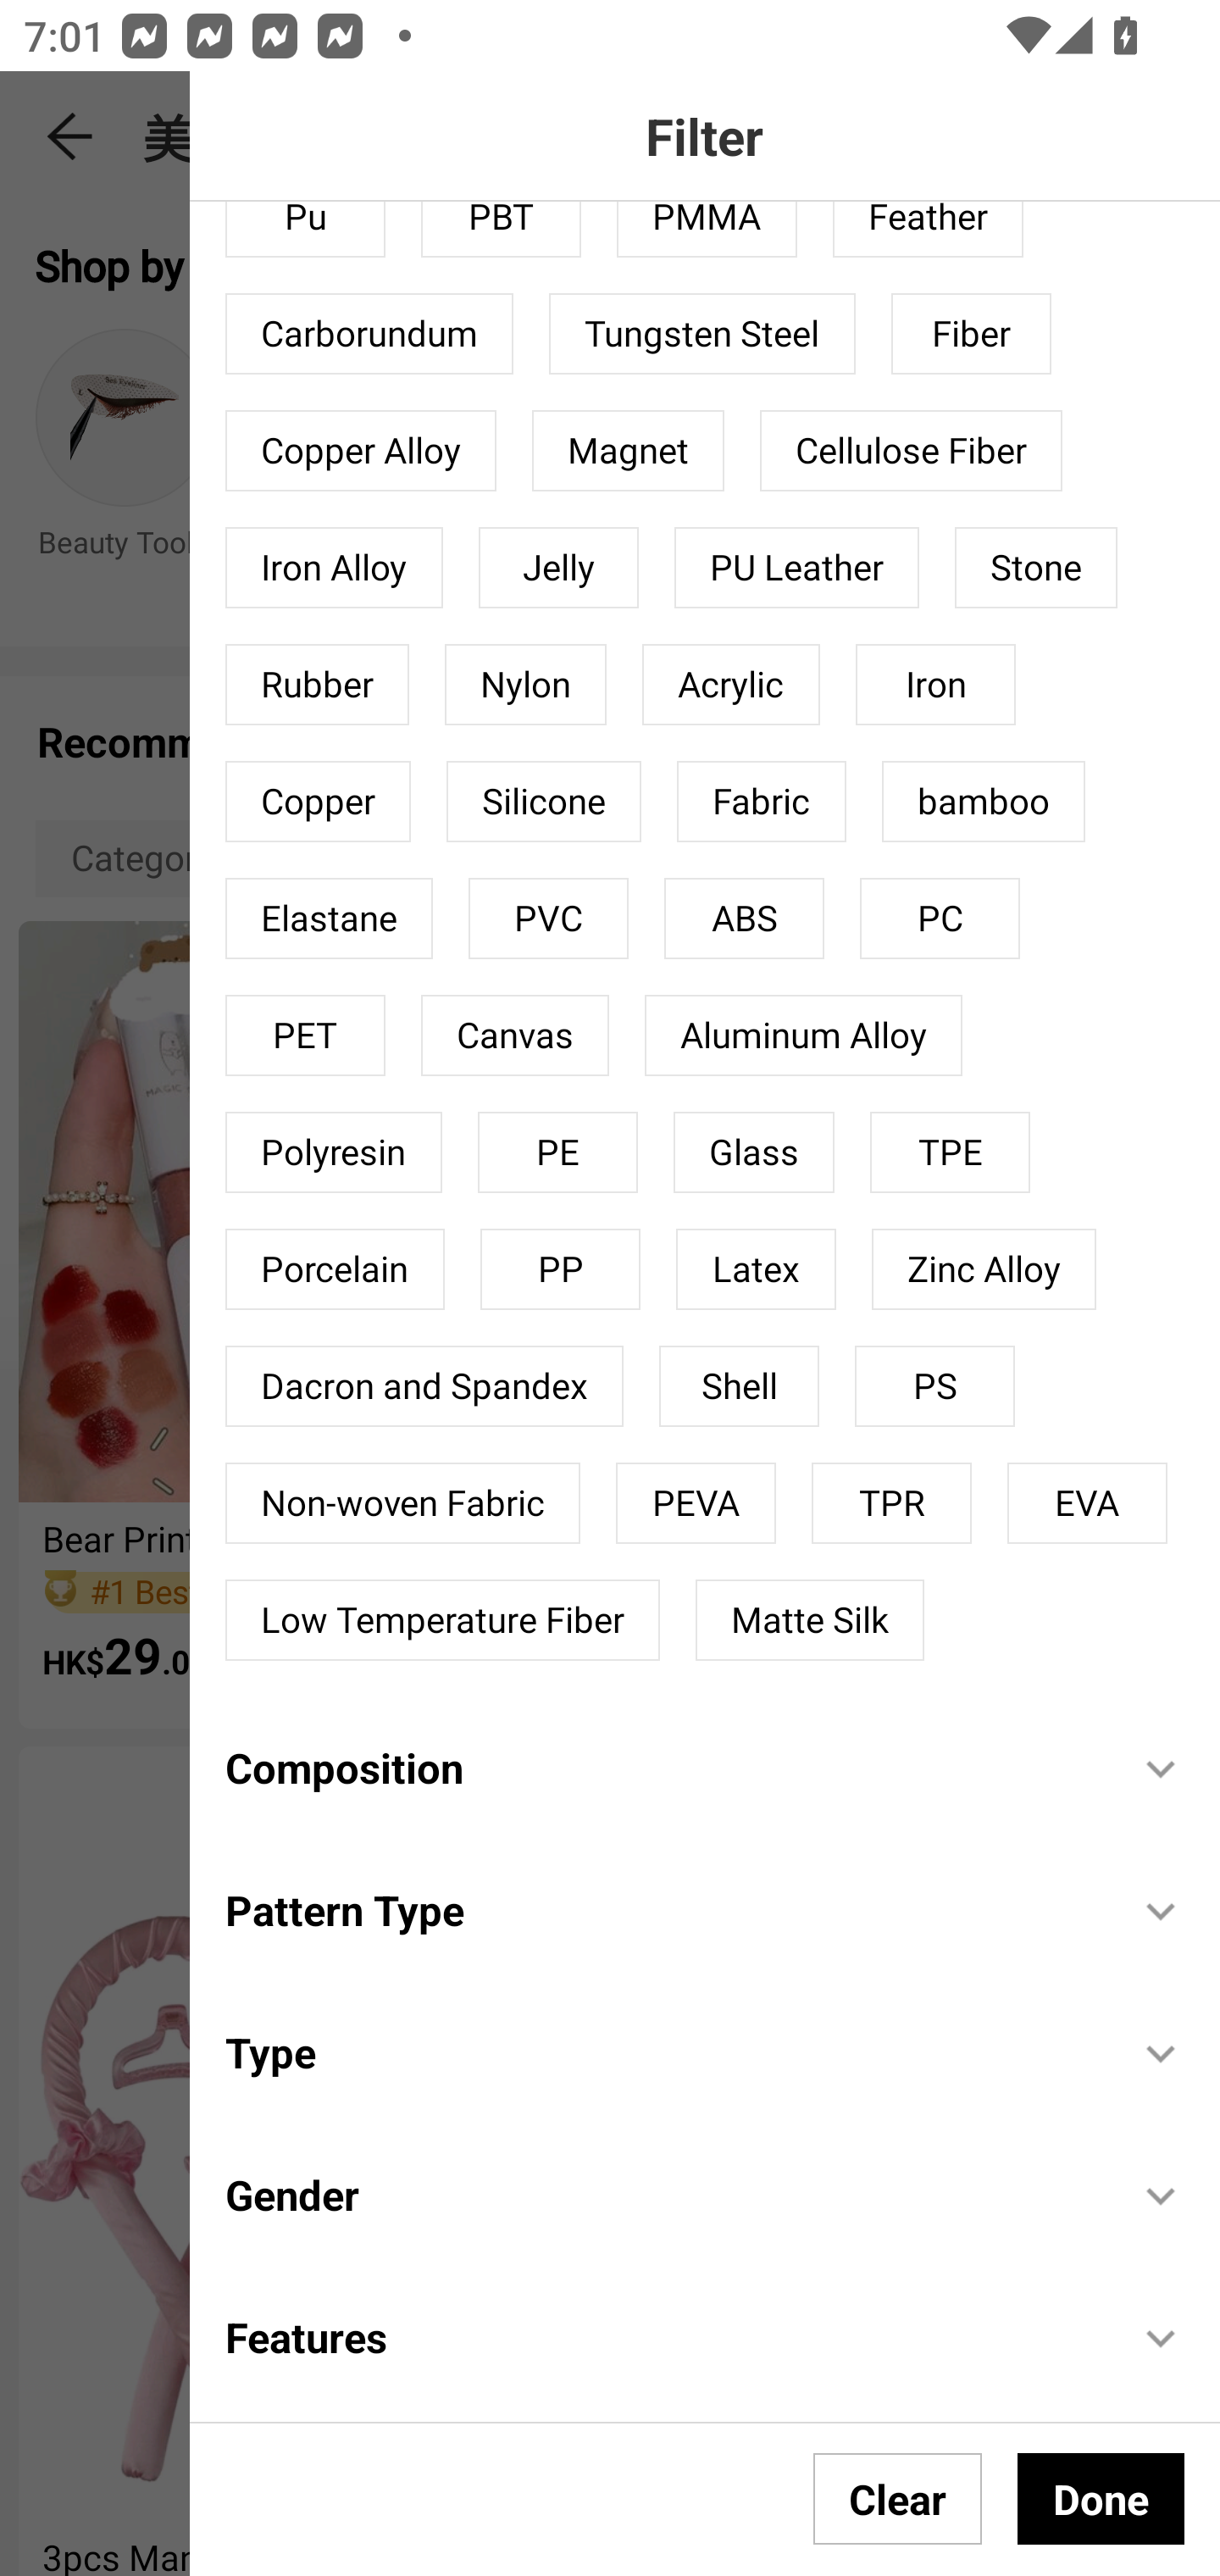  I want to click on Cellulose Fiber, so click(912, 451).